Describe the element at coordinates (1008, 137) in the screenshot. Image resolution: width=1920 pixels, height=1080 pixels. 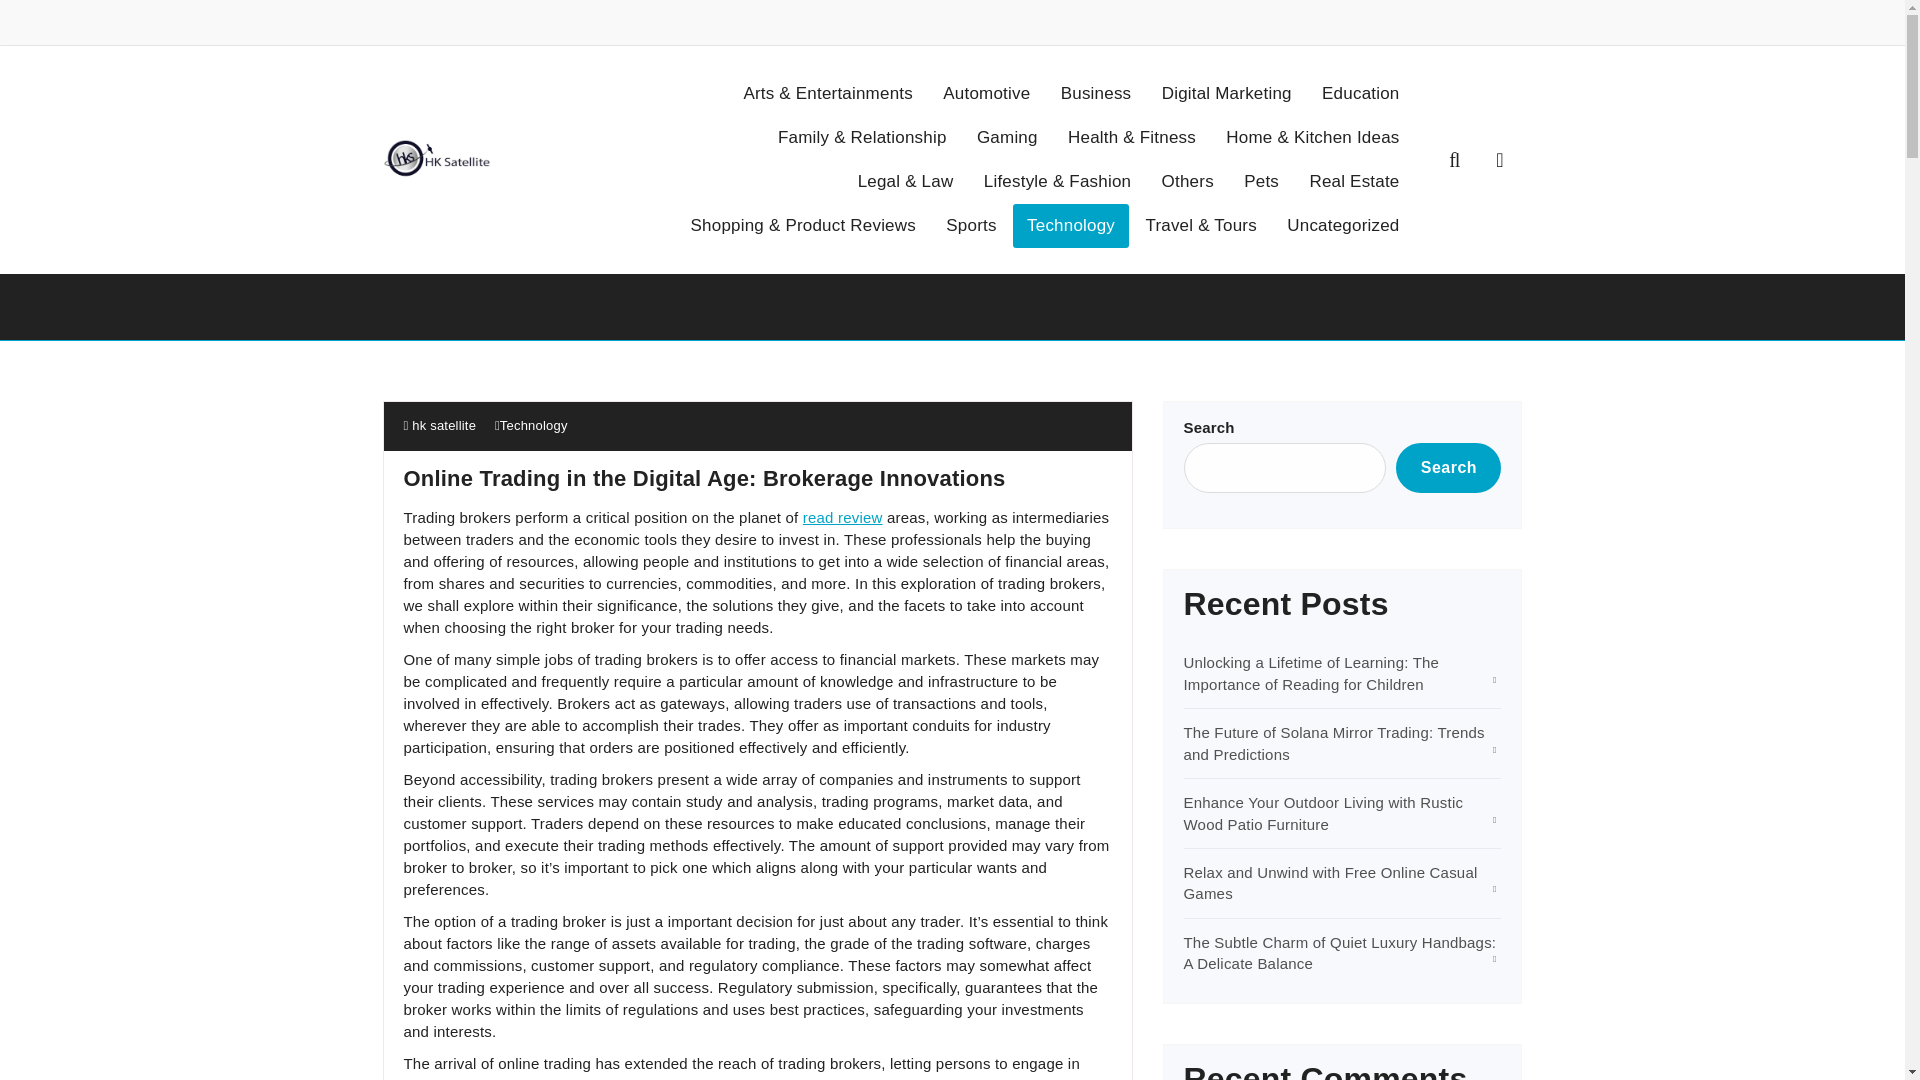
I see `Gaming` at that location.